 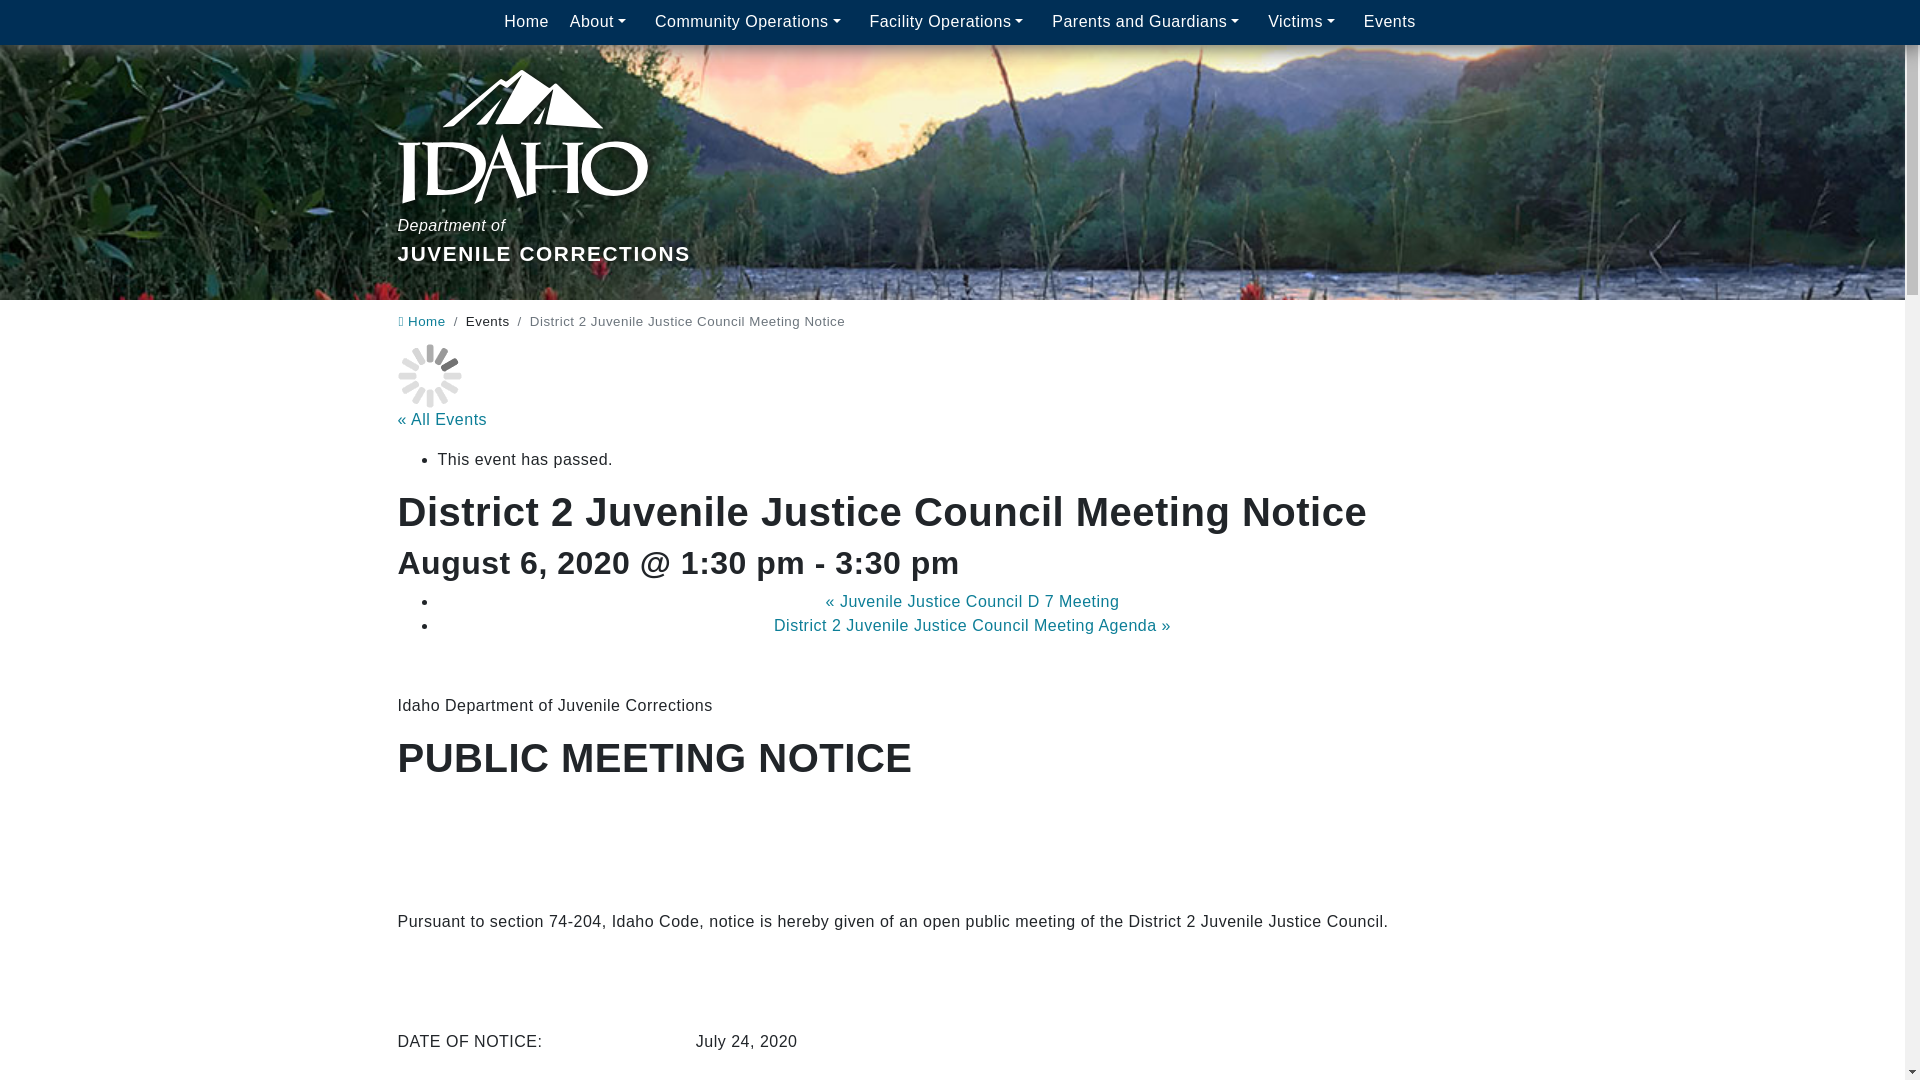 What do you see at coordinates (421, 322) in the screenshot?
I see `Community Operations` at bounding box center [421, 322].